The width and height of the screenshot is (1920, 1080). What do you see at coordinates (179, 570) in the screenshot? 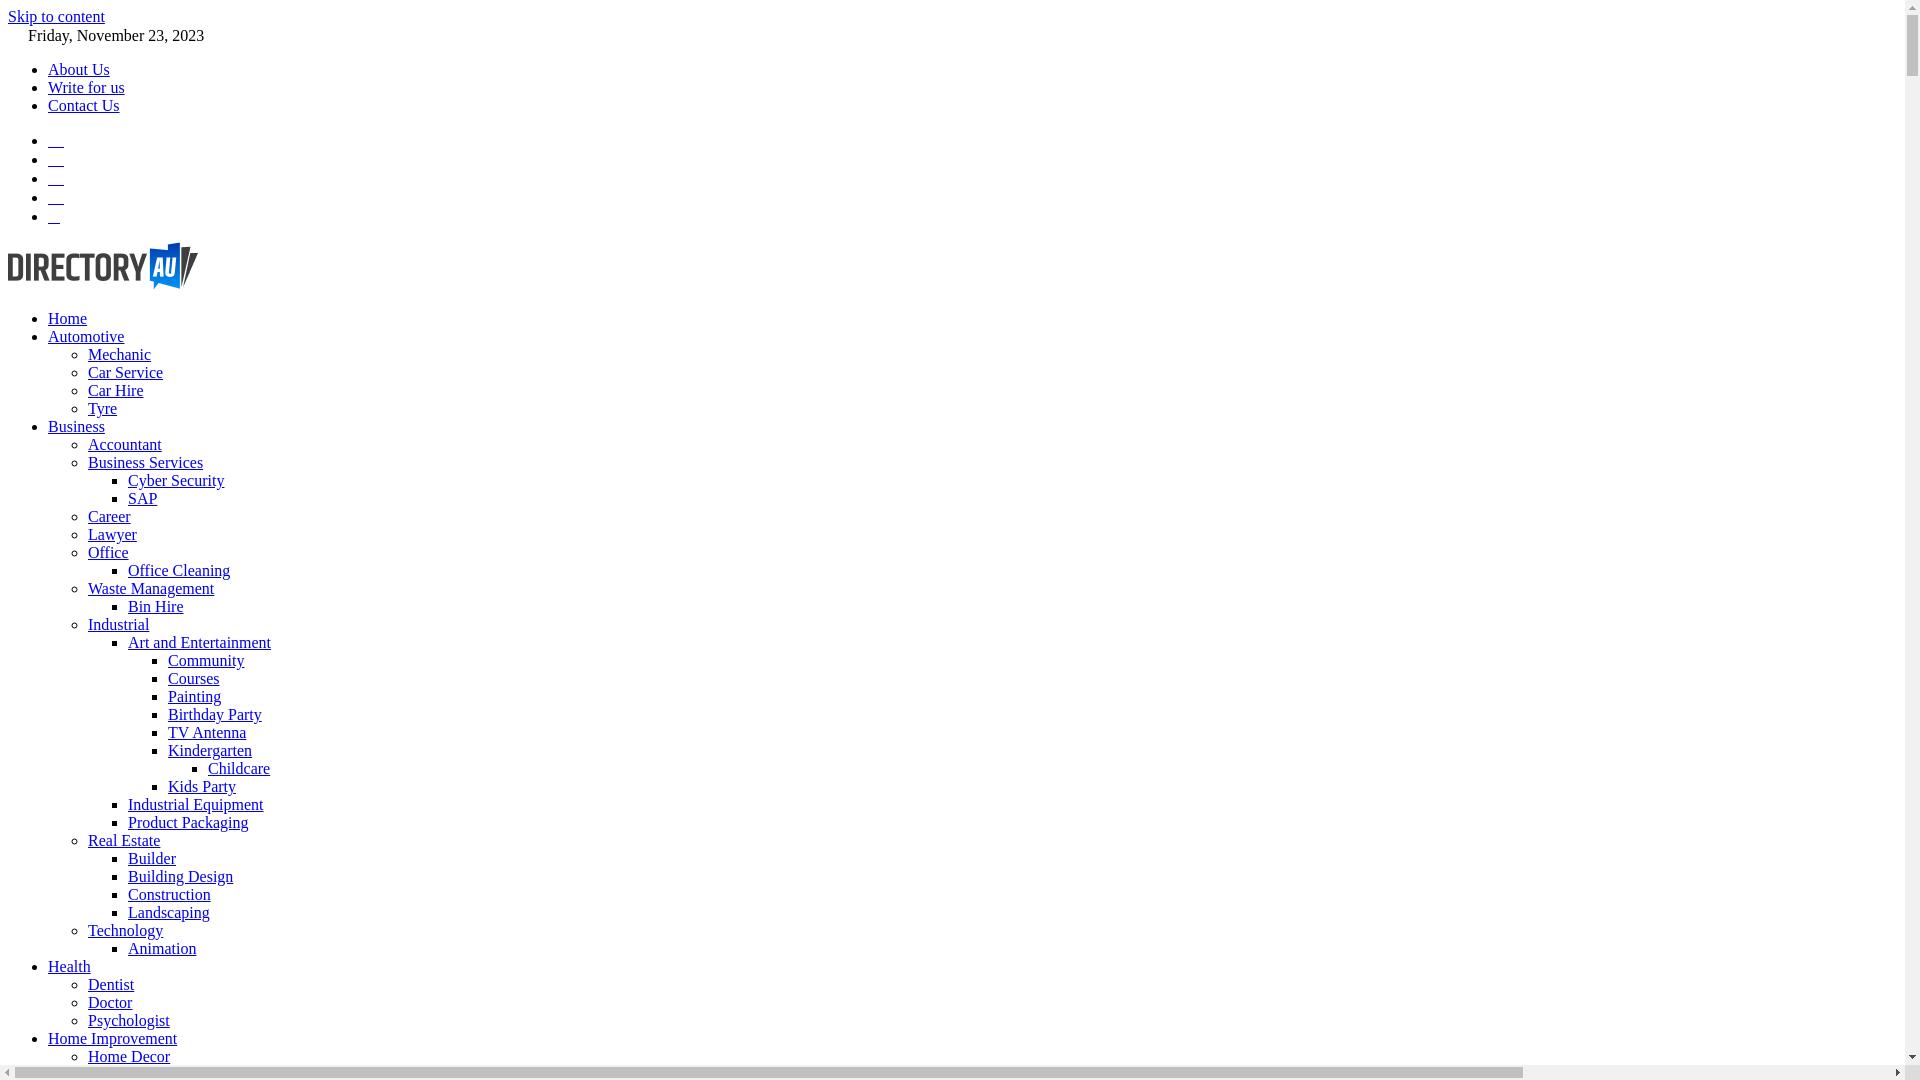
I see `Office Cleaning` at bounding box center [179, 570].